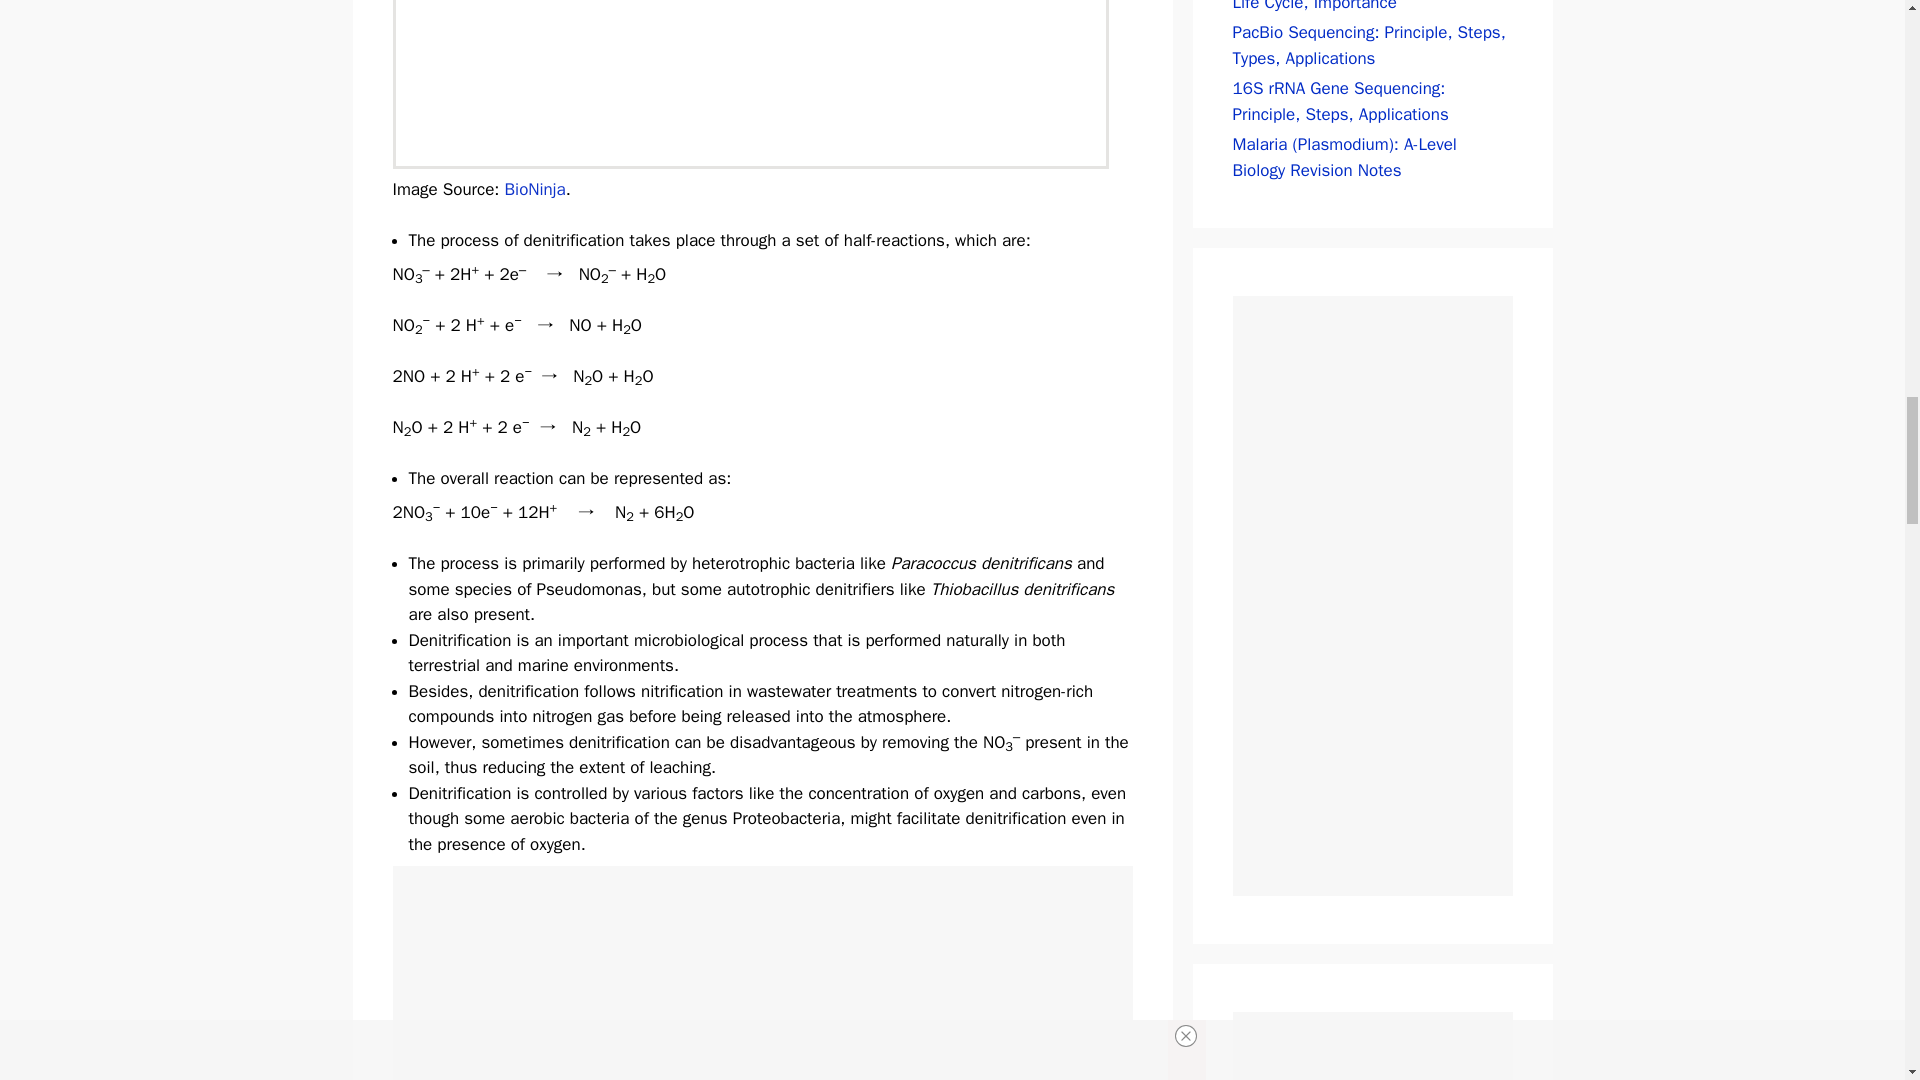  What do you see at coordinates (1372, 1046) in the screenshot?
I see `3rd party ad content` at bounding box center [1372, 1046].